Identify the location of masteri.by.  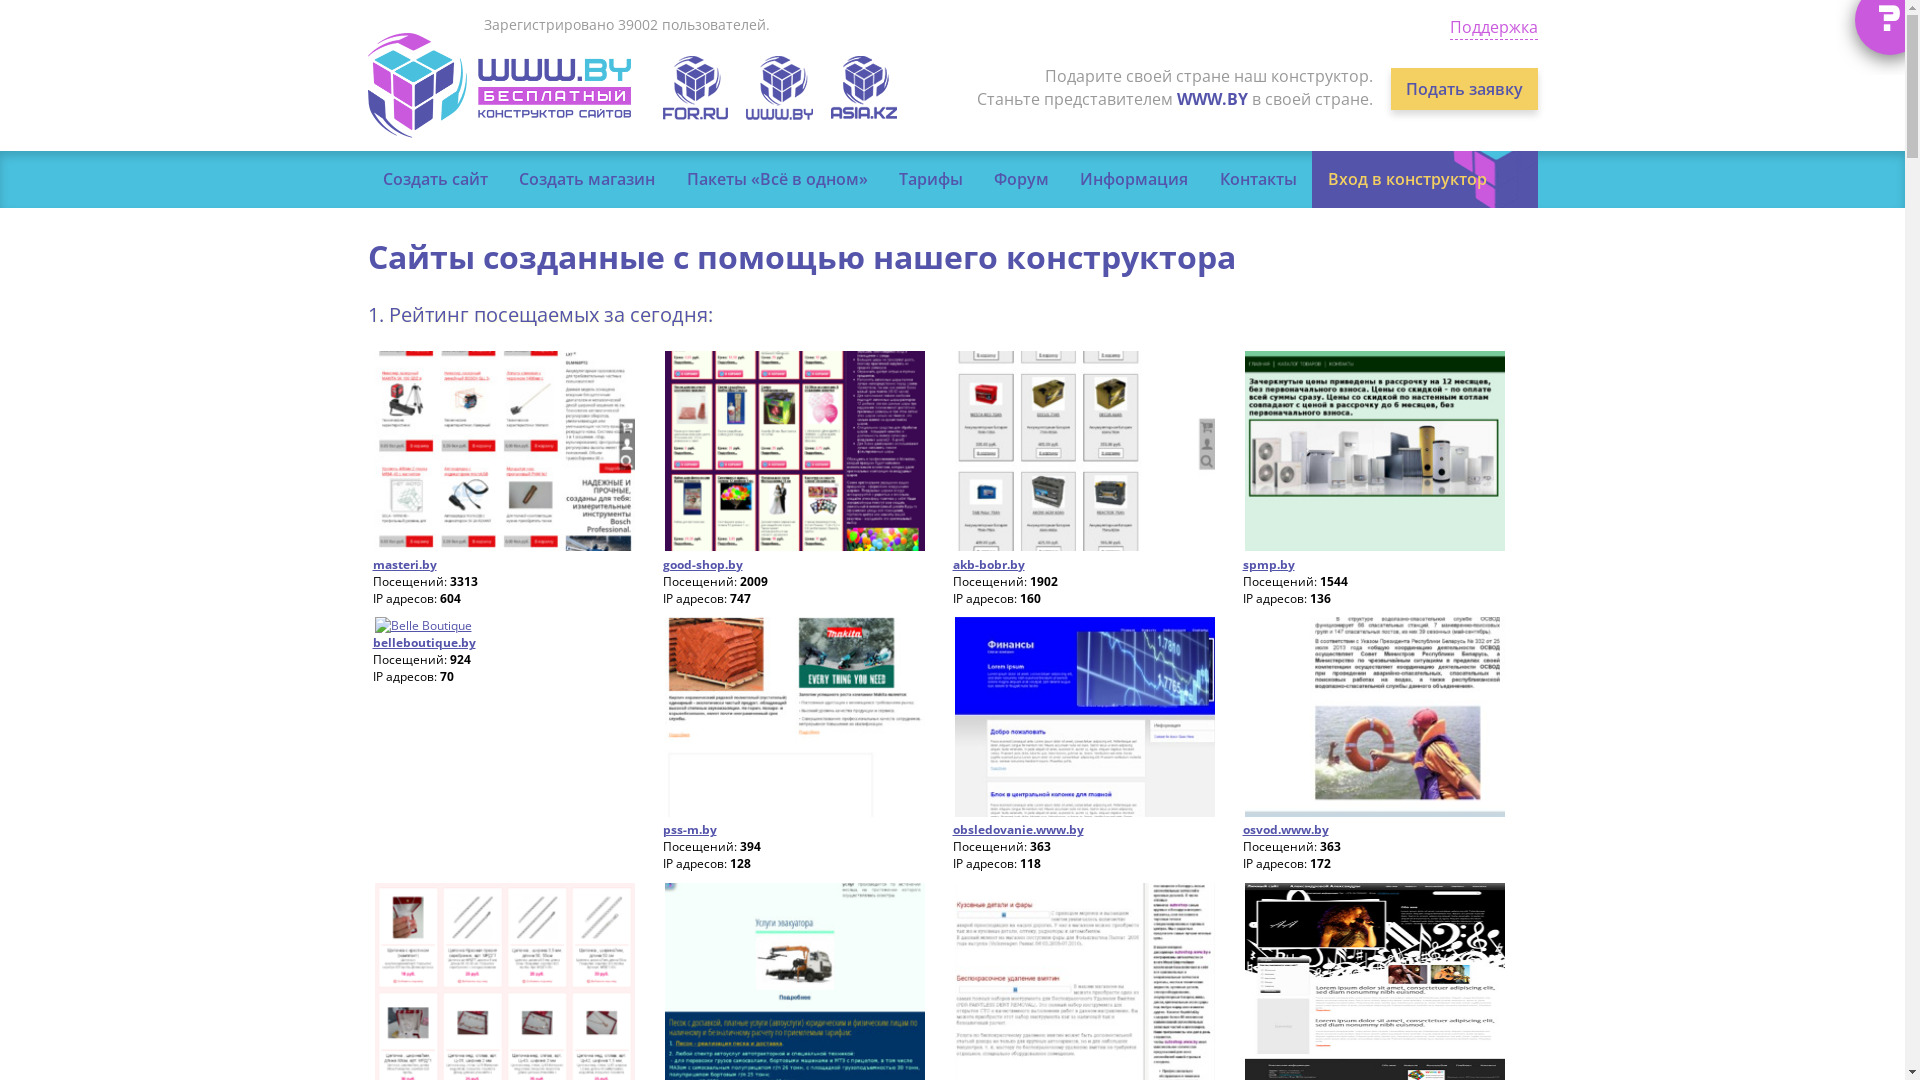
(504, 546).